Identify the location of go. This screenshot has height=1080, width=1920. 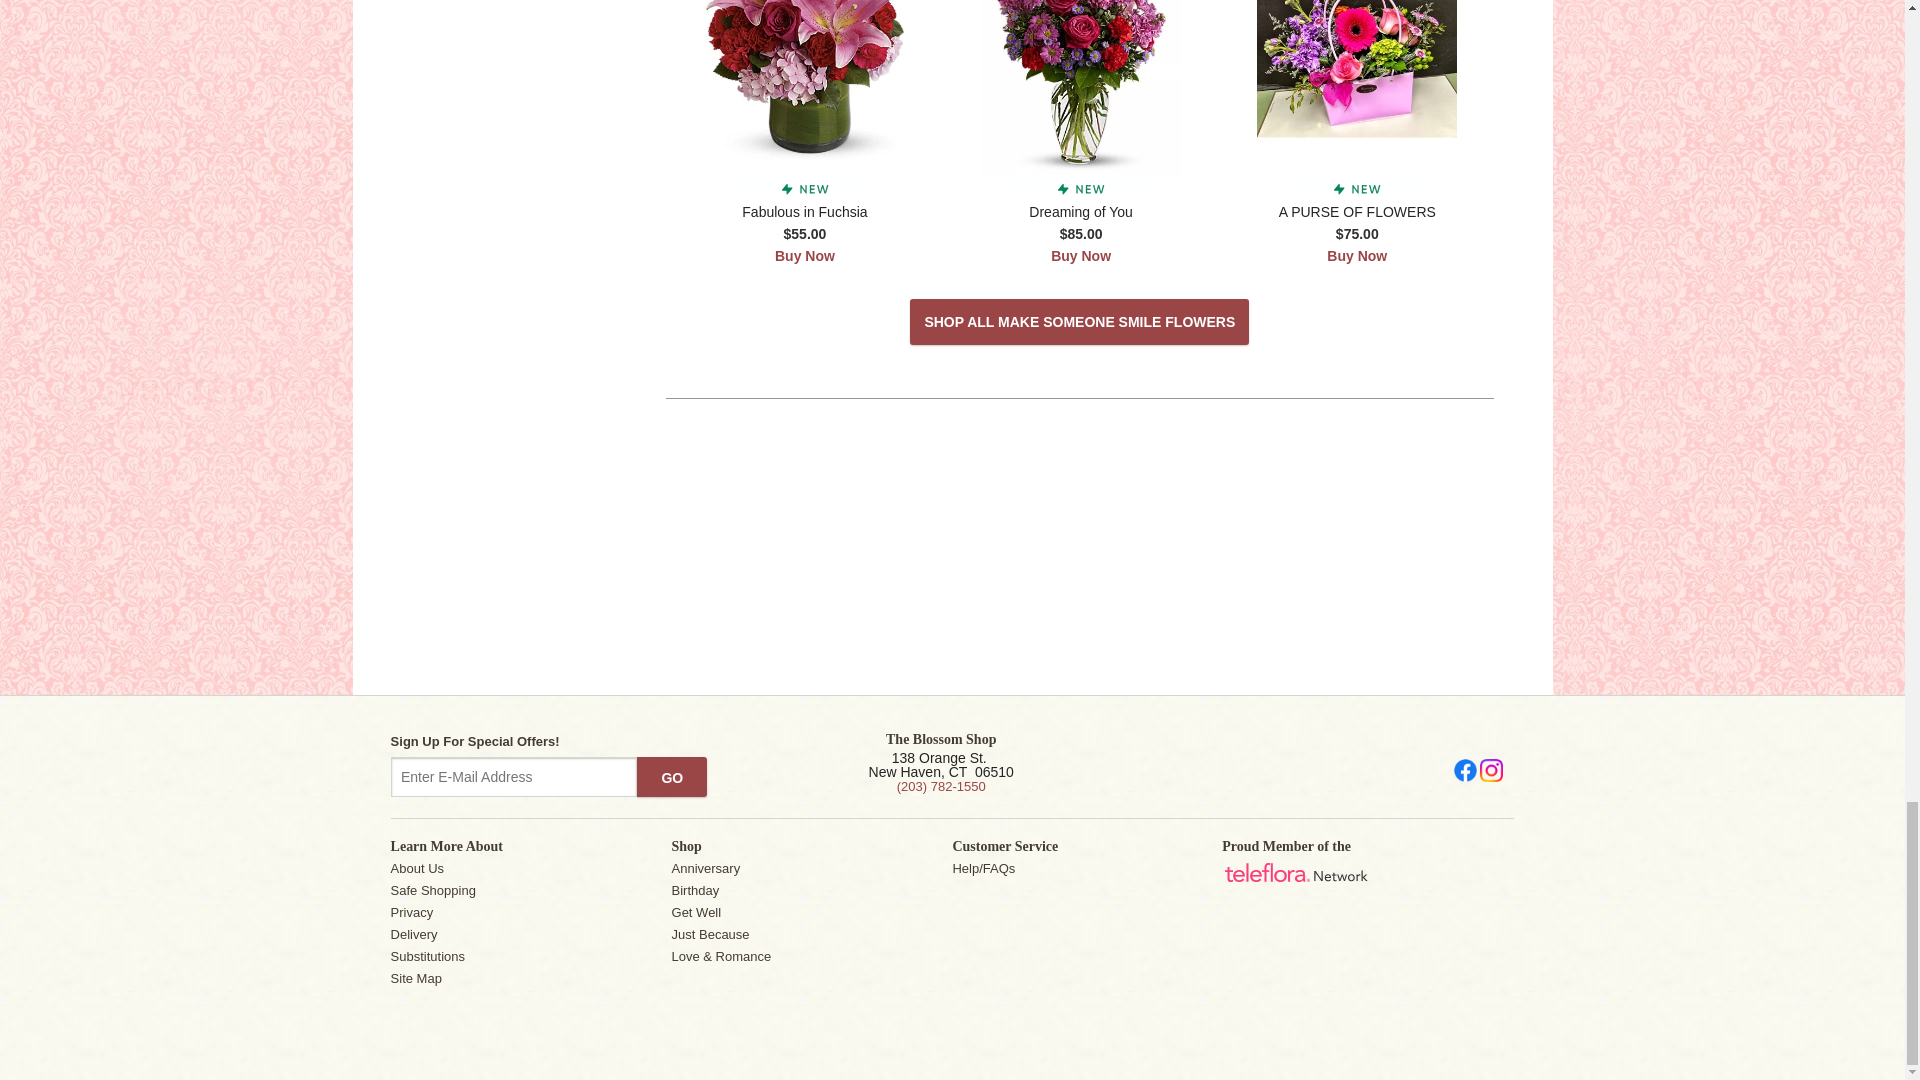
(672, 777).